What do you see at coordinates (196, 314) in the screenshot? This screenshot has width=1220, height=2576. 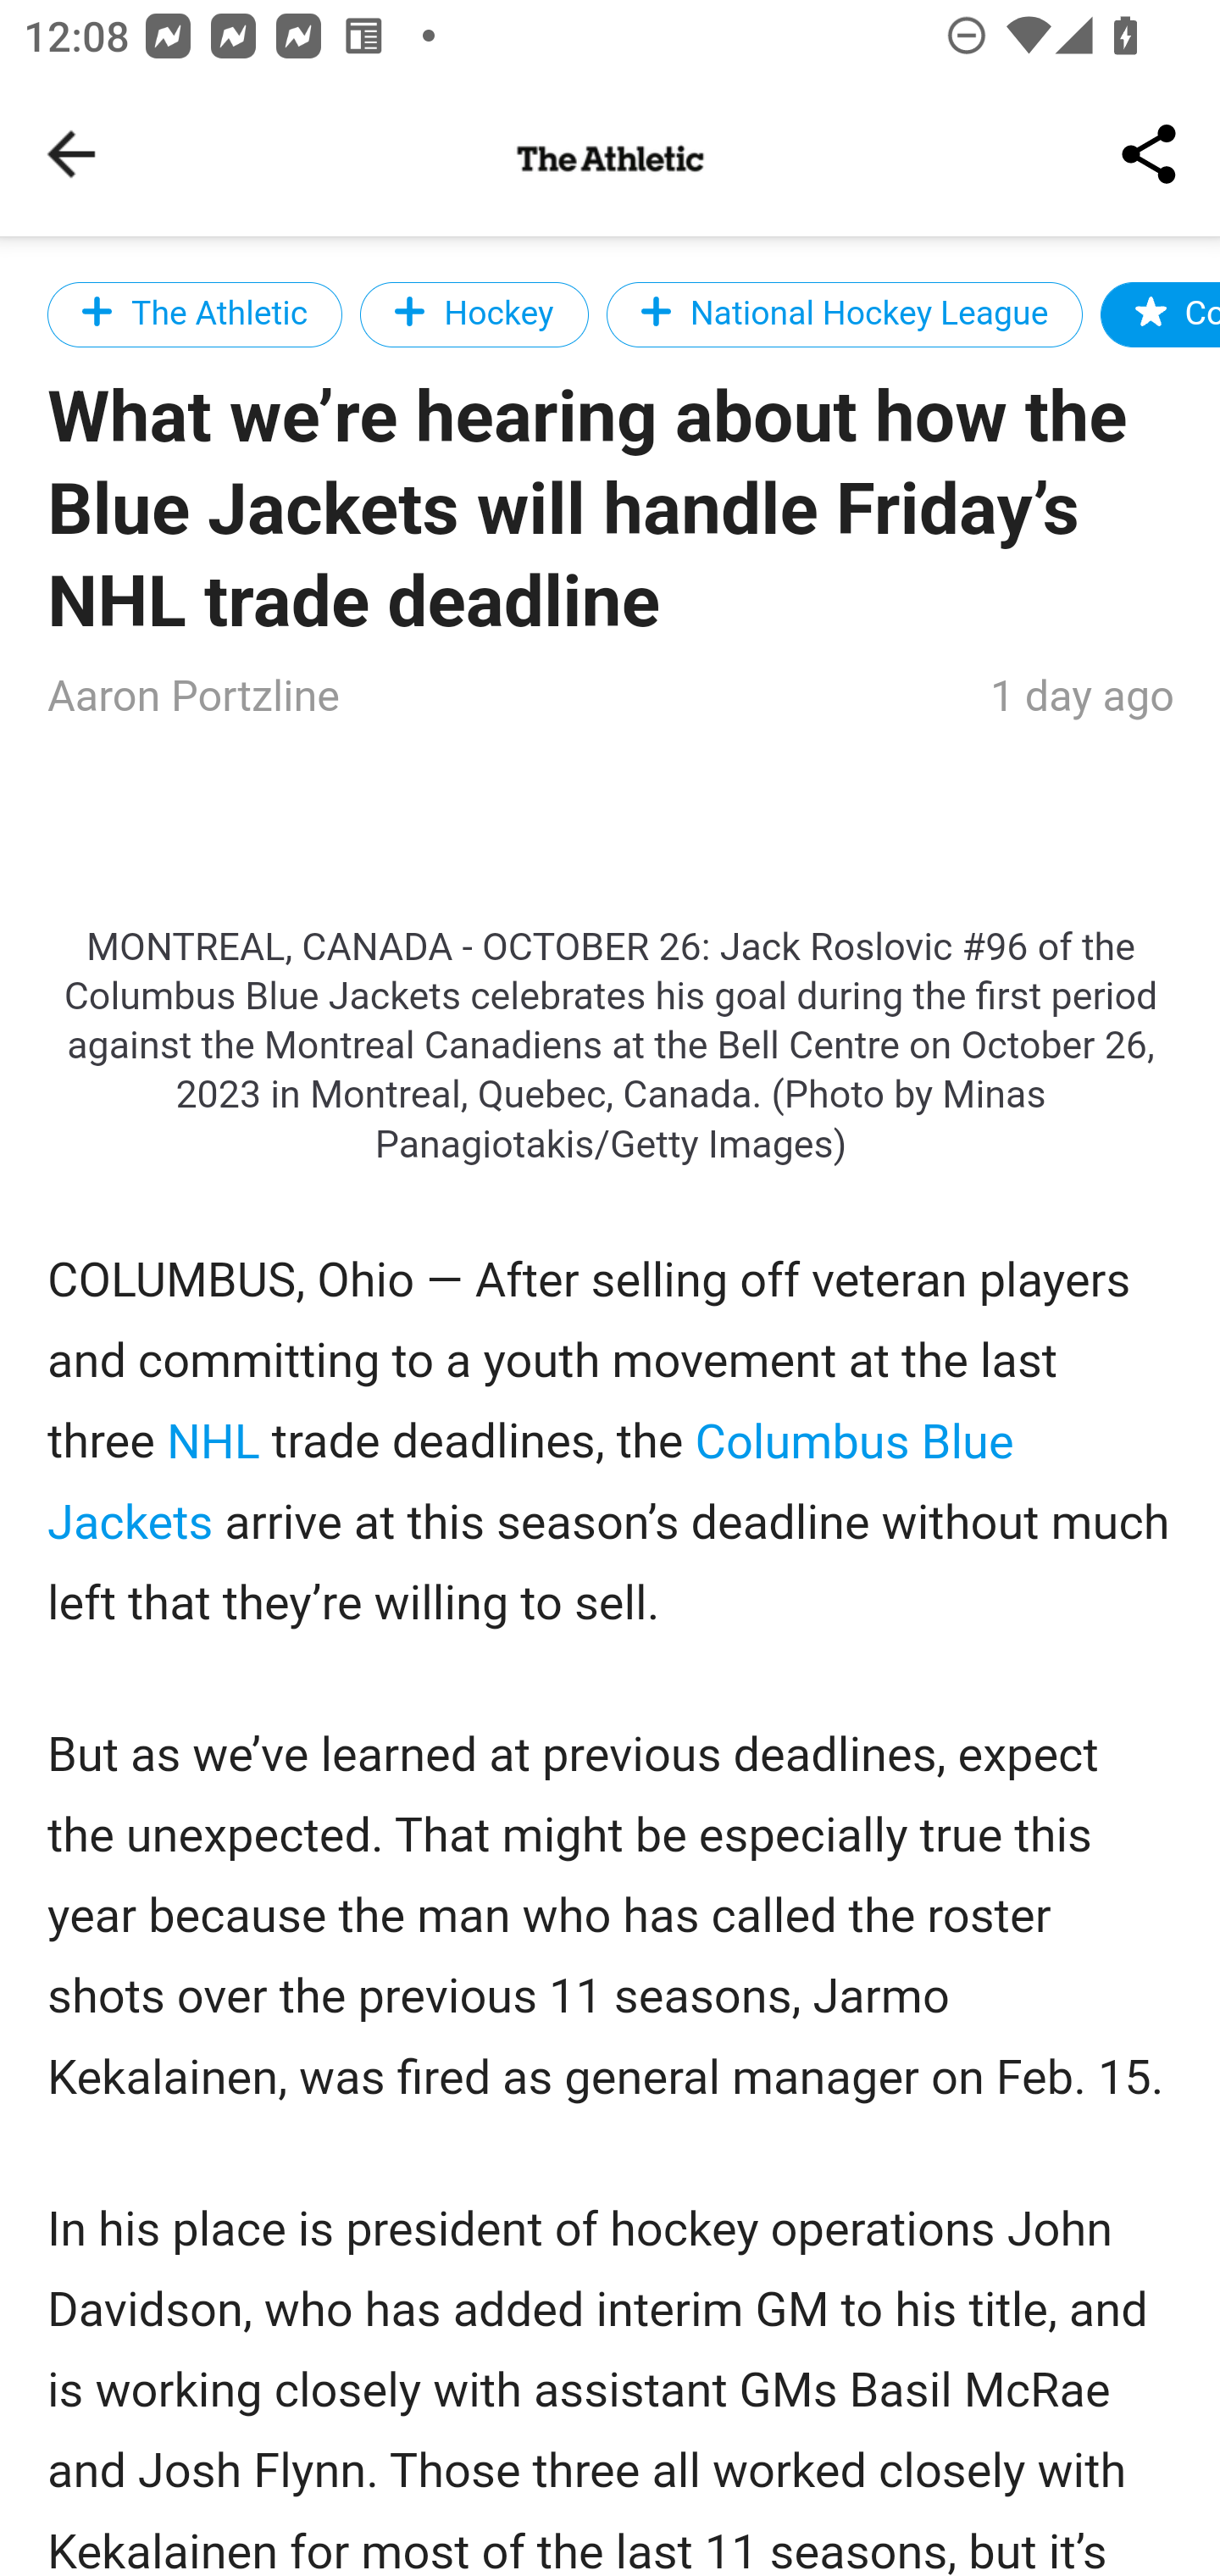 I see `The Athletic` at bounding box center [196, 314].